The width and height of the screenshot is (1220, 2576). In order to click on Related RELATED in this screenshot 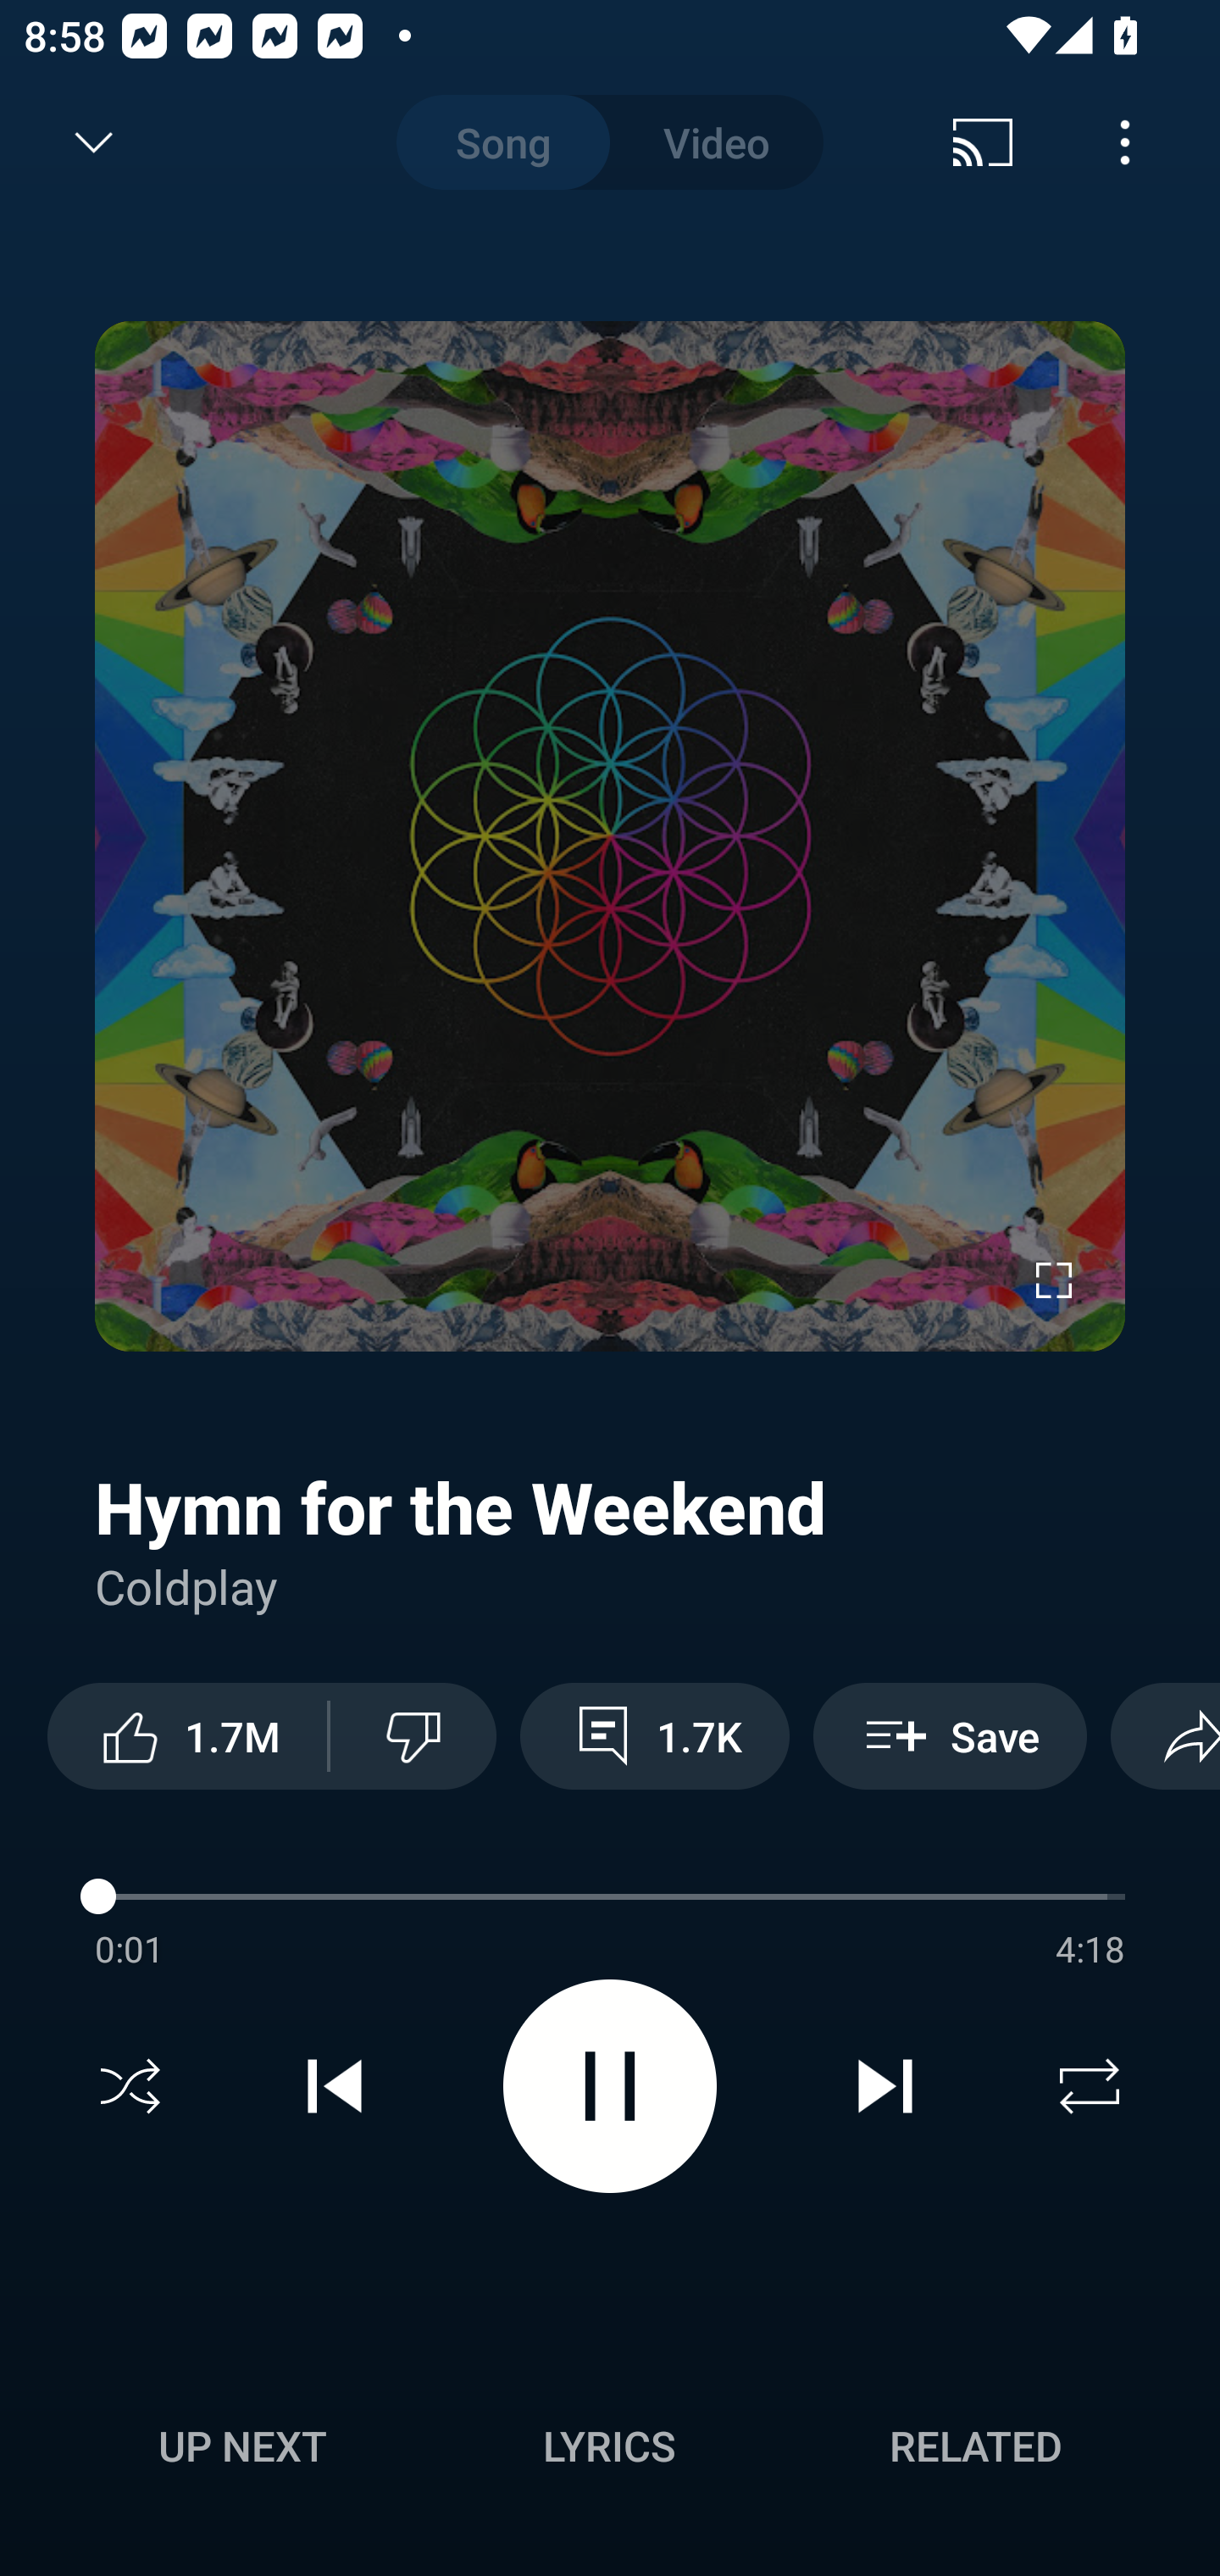, I will do `click(976, 2446)`.